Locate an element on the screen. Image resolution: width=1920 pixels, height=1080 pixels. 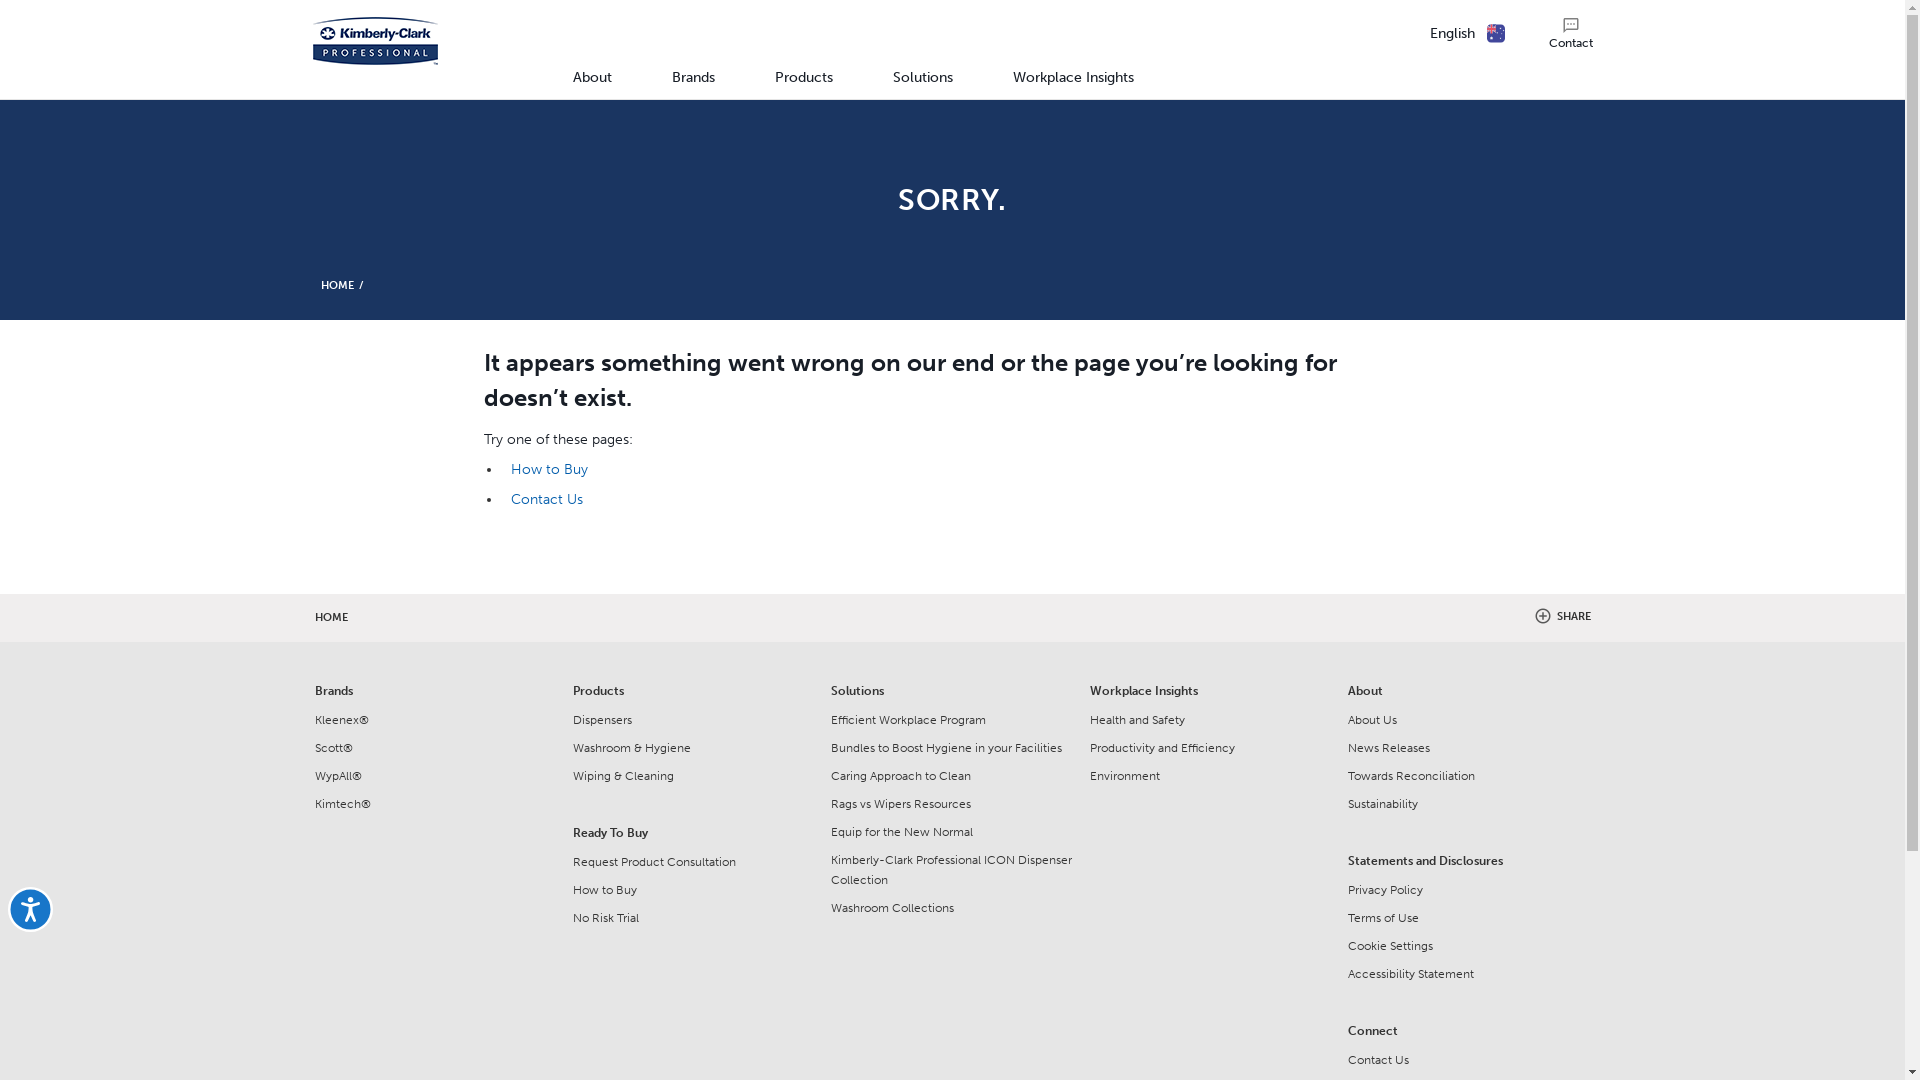
Productivity and Efficiency is located at coordinates (1211, 748).